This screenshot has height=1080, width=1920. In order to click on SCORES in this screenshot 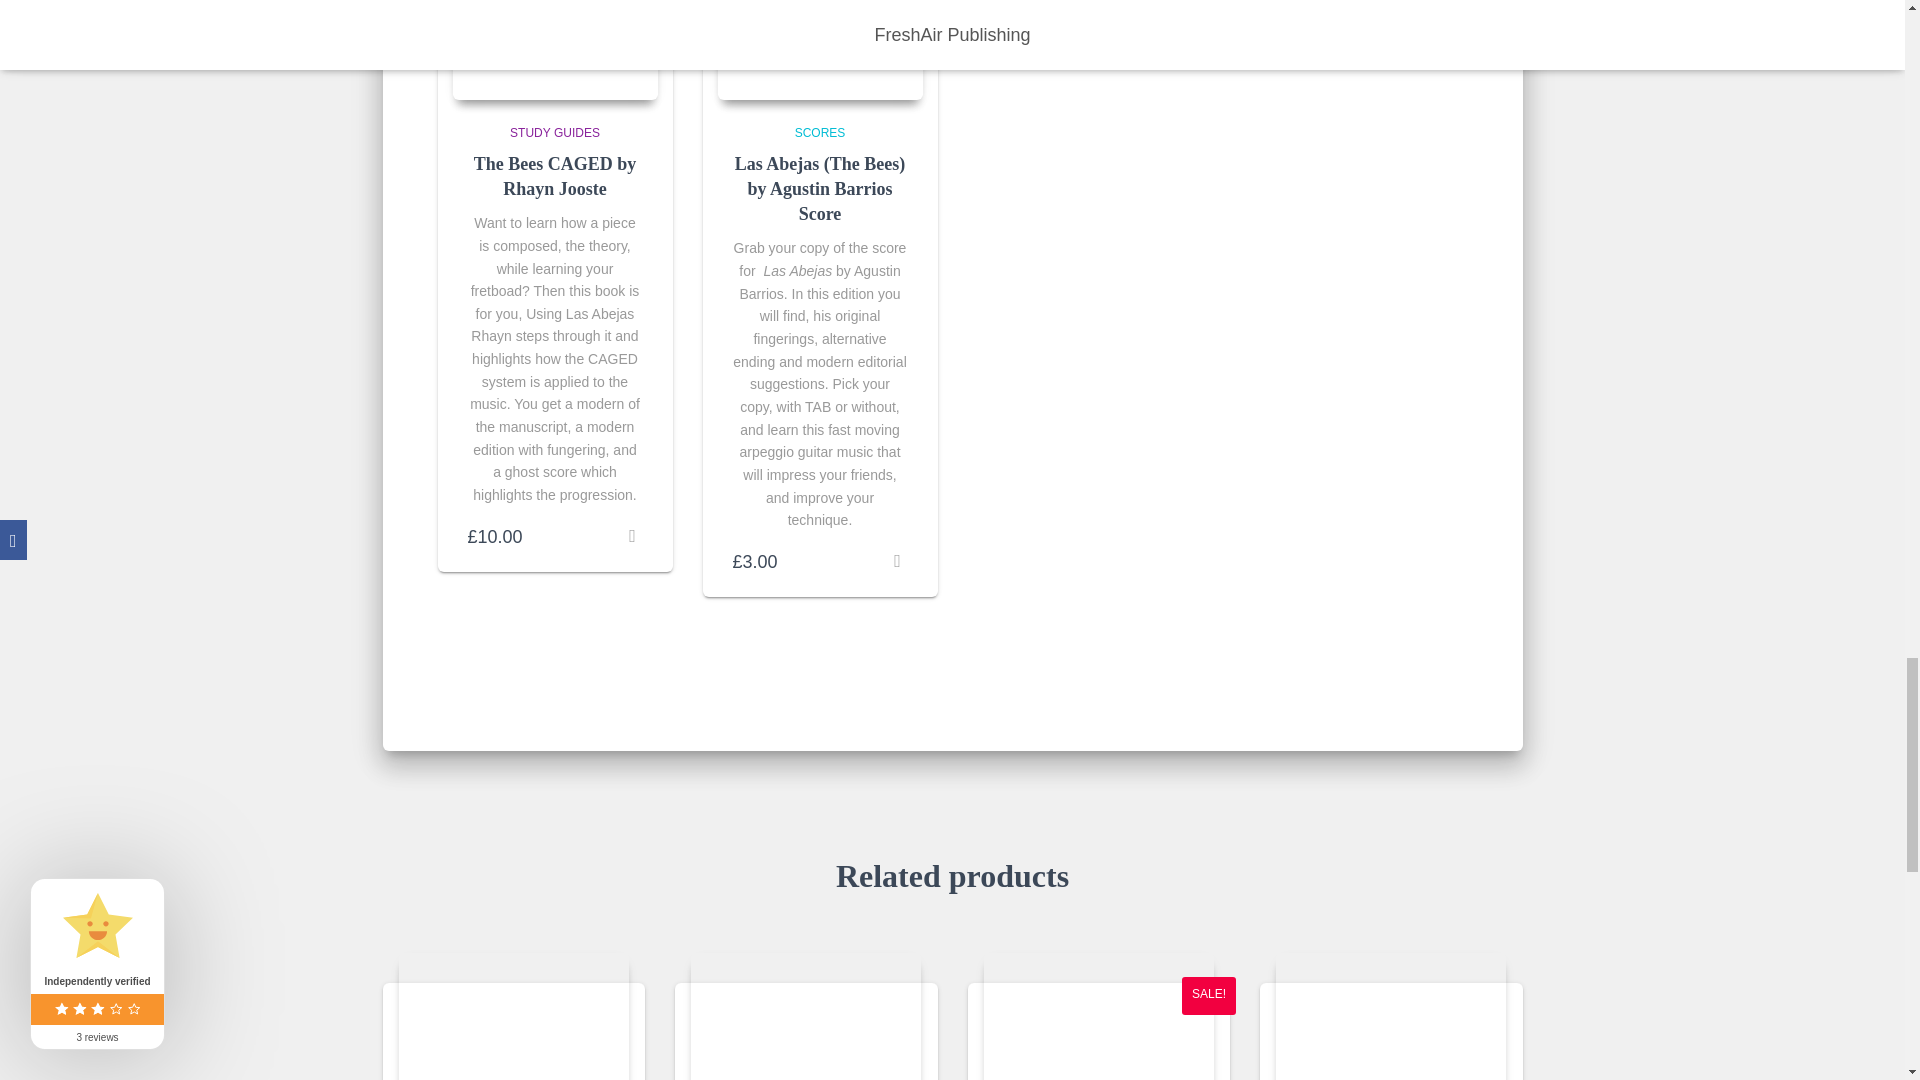, I will do `click(820, 133)`.